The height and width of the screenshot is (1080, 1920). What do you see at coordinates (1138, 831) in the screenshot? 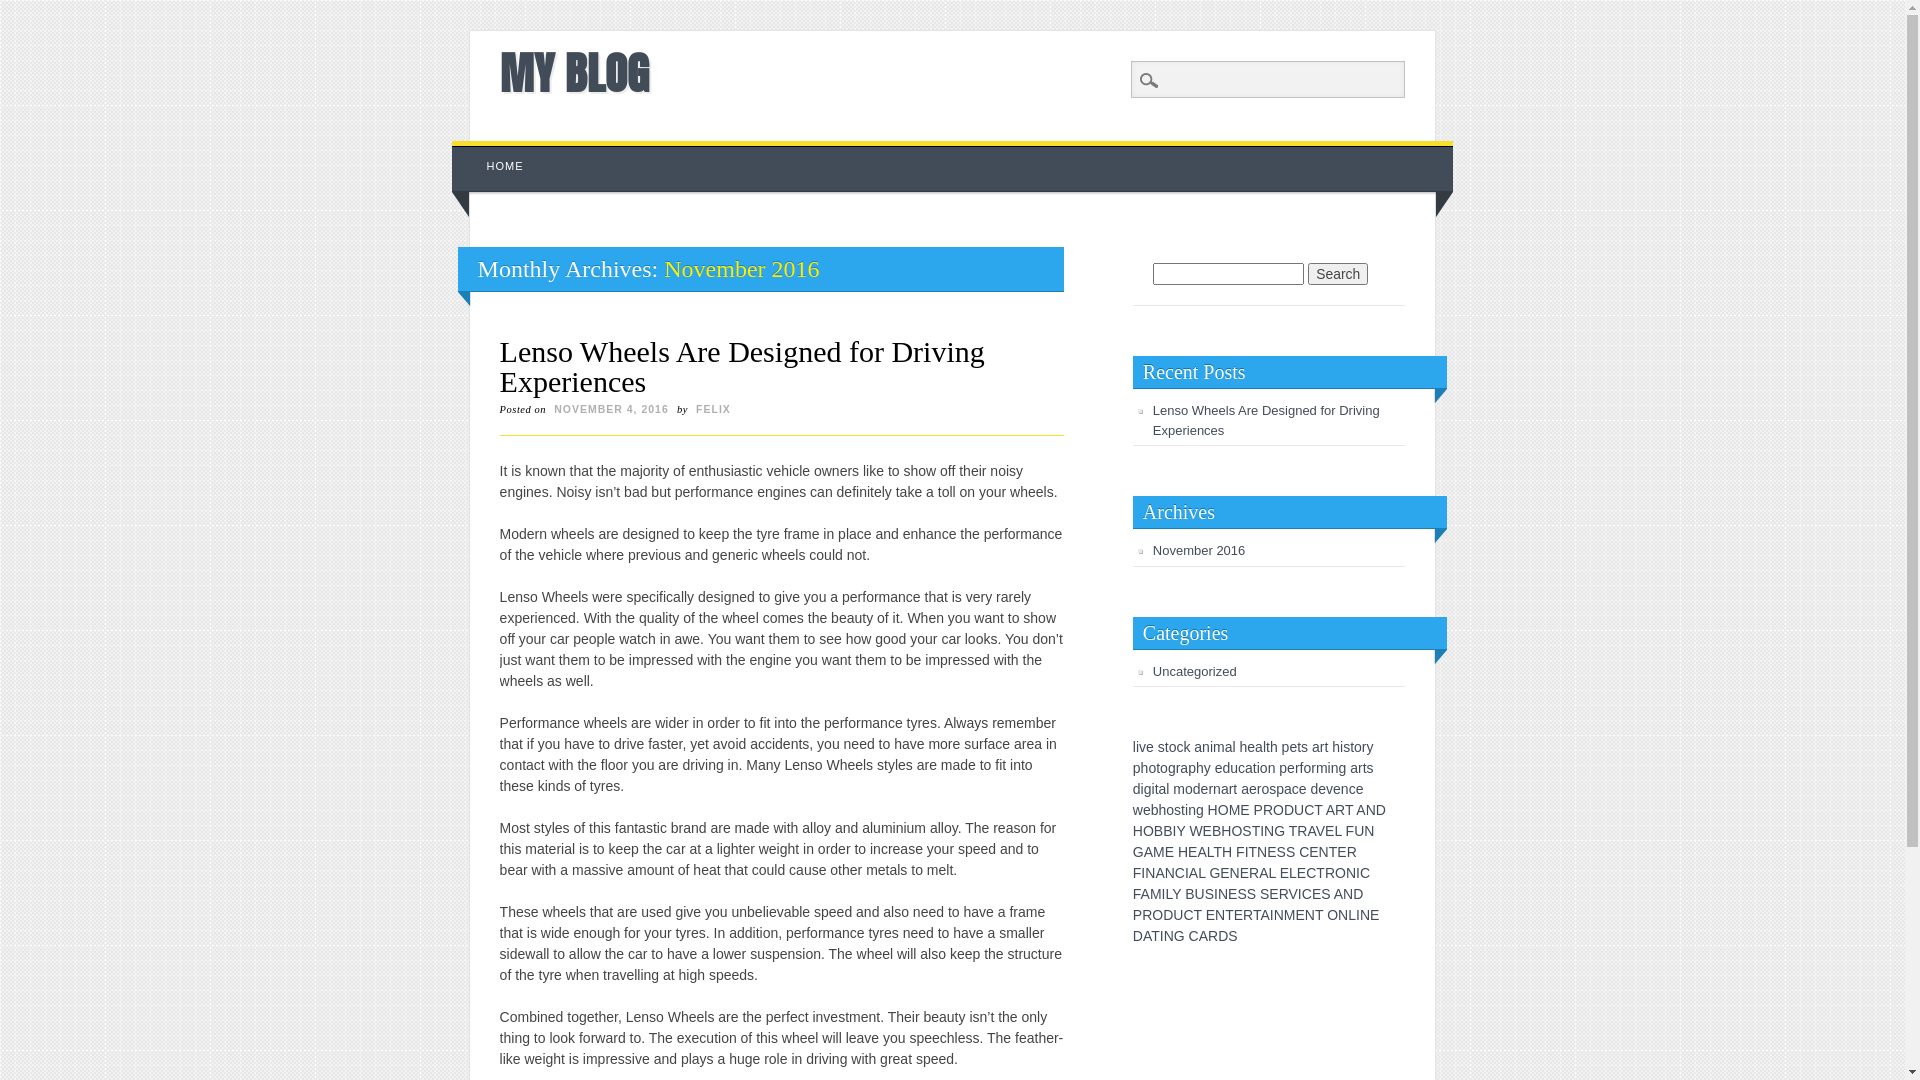
I see `H` at bounding box center [1138, 831].